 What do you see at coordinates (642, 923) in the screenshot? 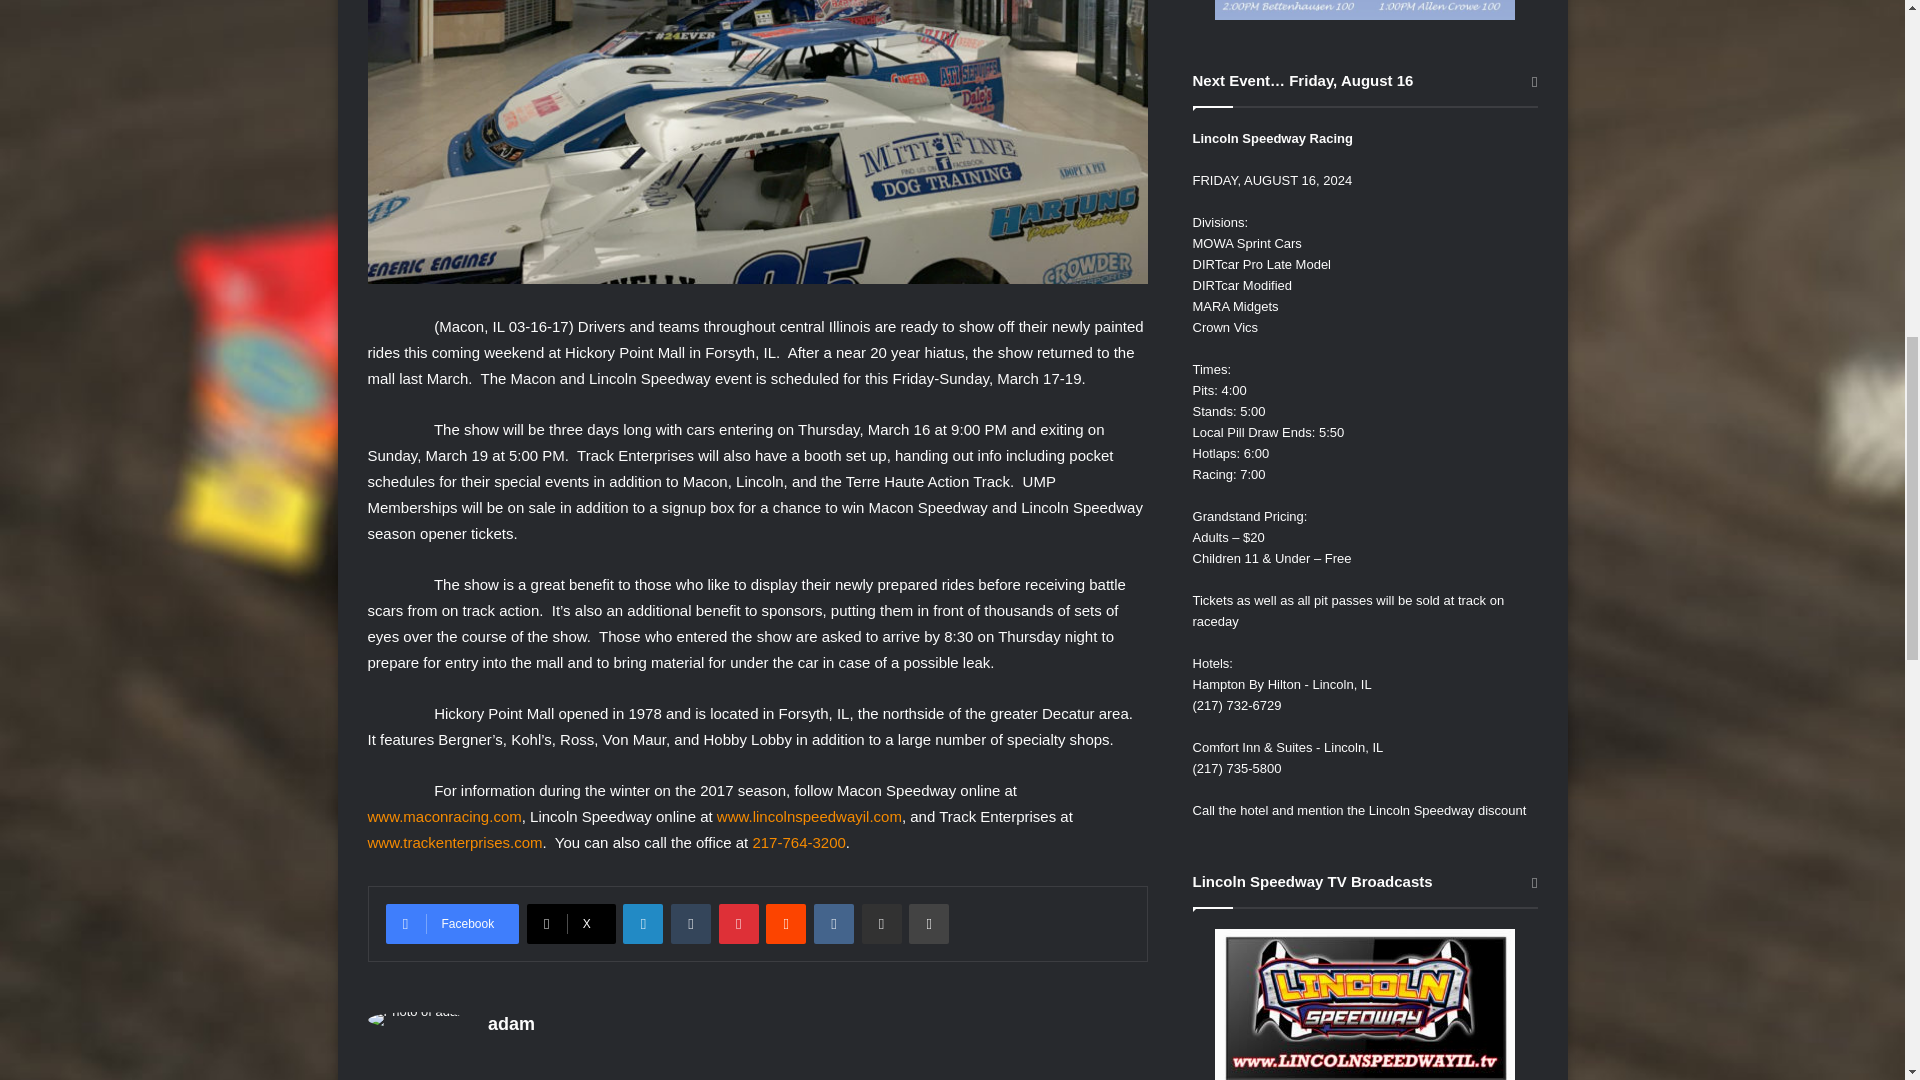
I see `LinkedIn` at bounding box center [642, 923].